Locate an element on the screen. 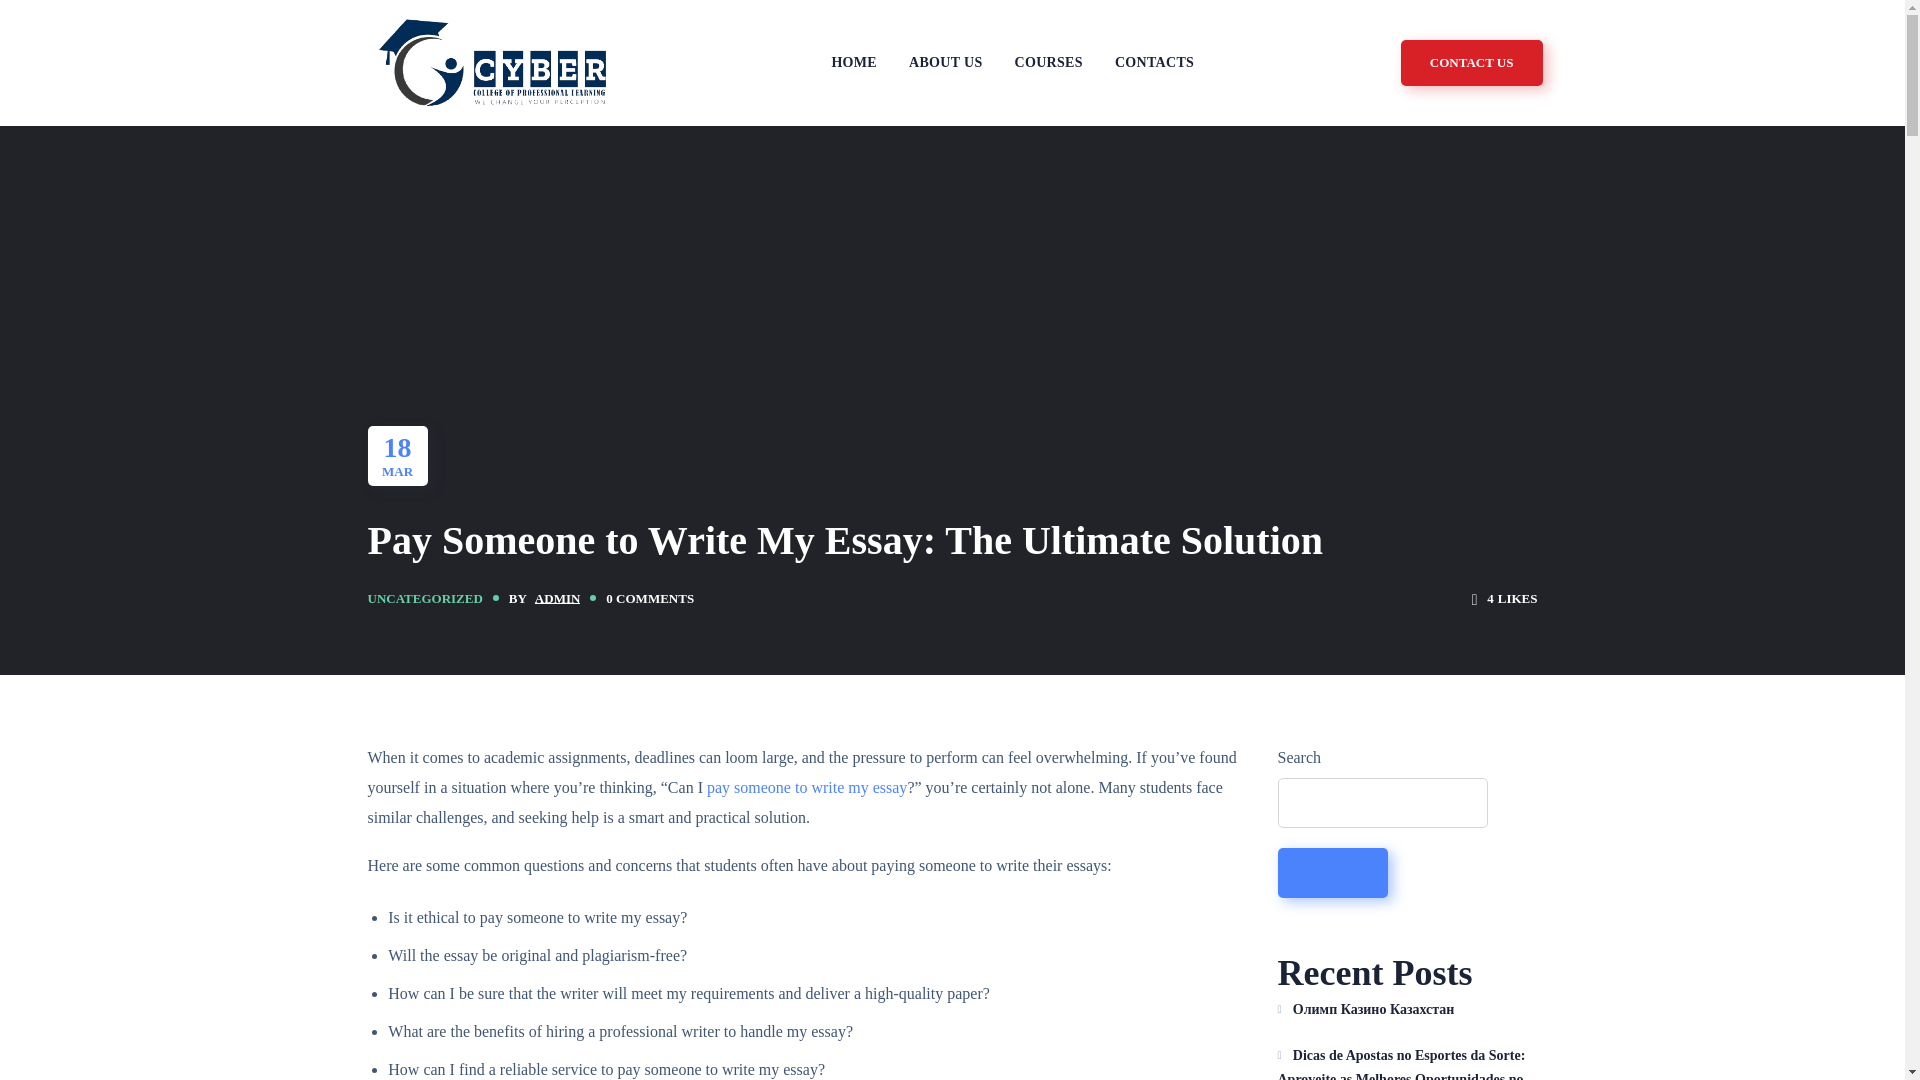 The height and width of the screenshot is (1080, 1920). 4 LIKES is located at coordinates (1504, 598).